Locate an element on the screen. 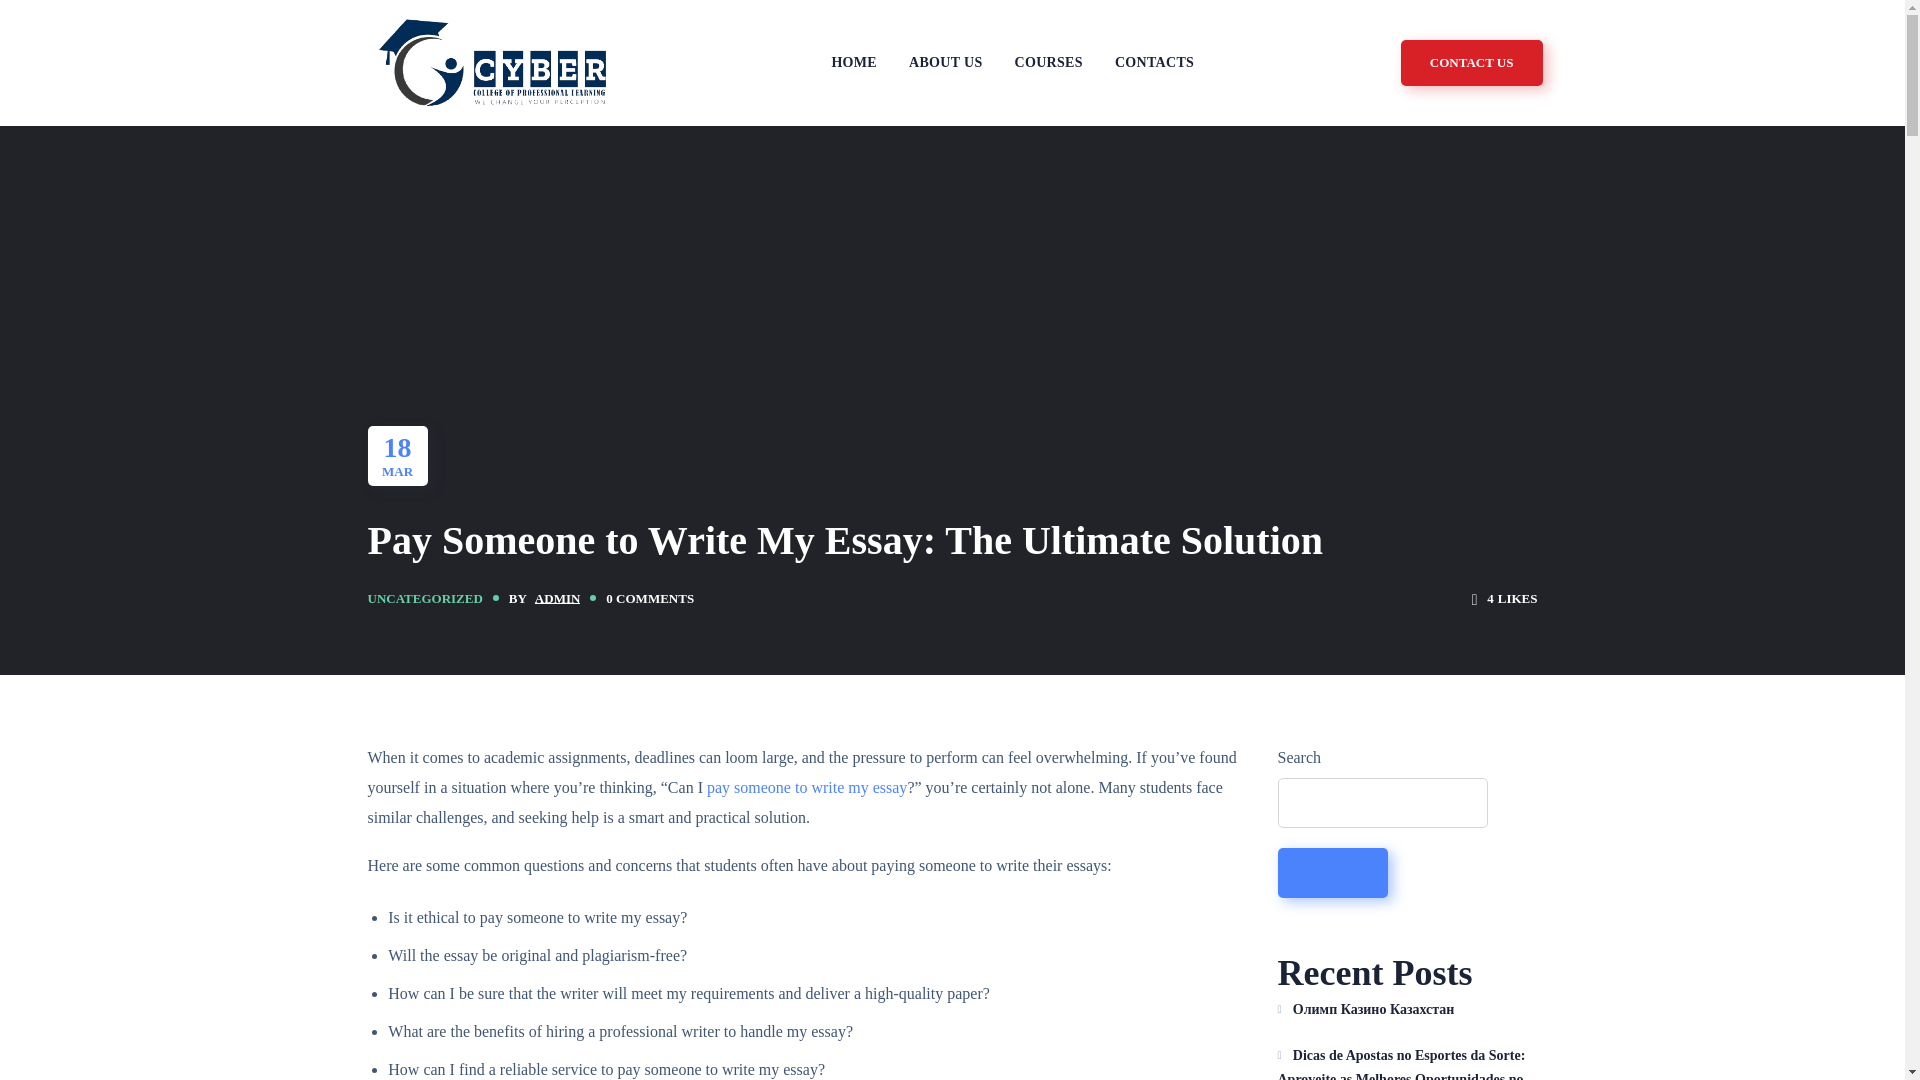 The height and width of the screenshot is (1080, 1920). 4 LIKES is located at coordinates (1504, 598).